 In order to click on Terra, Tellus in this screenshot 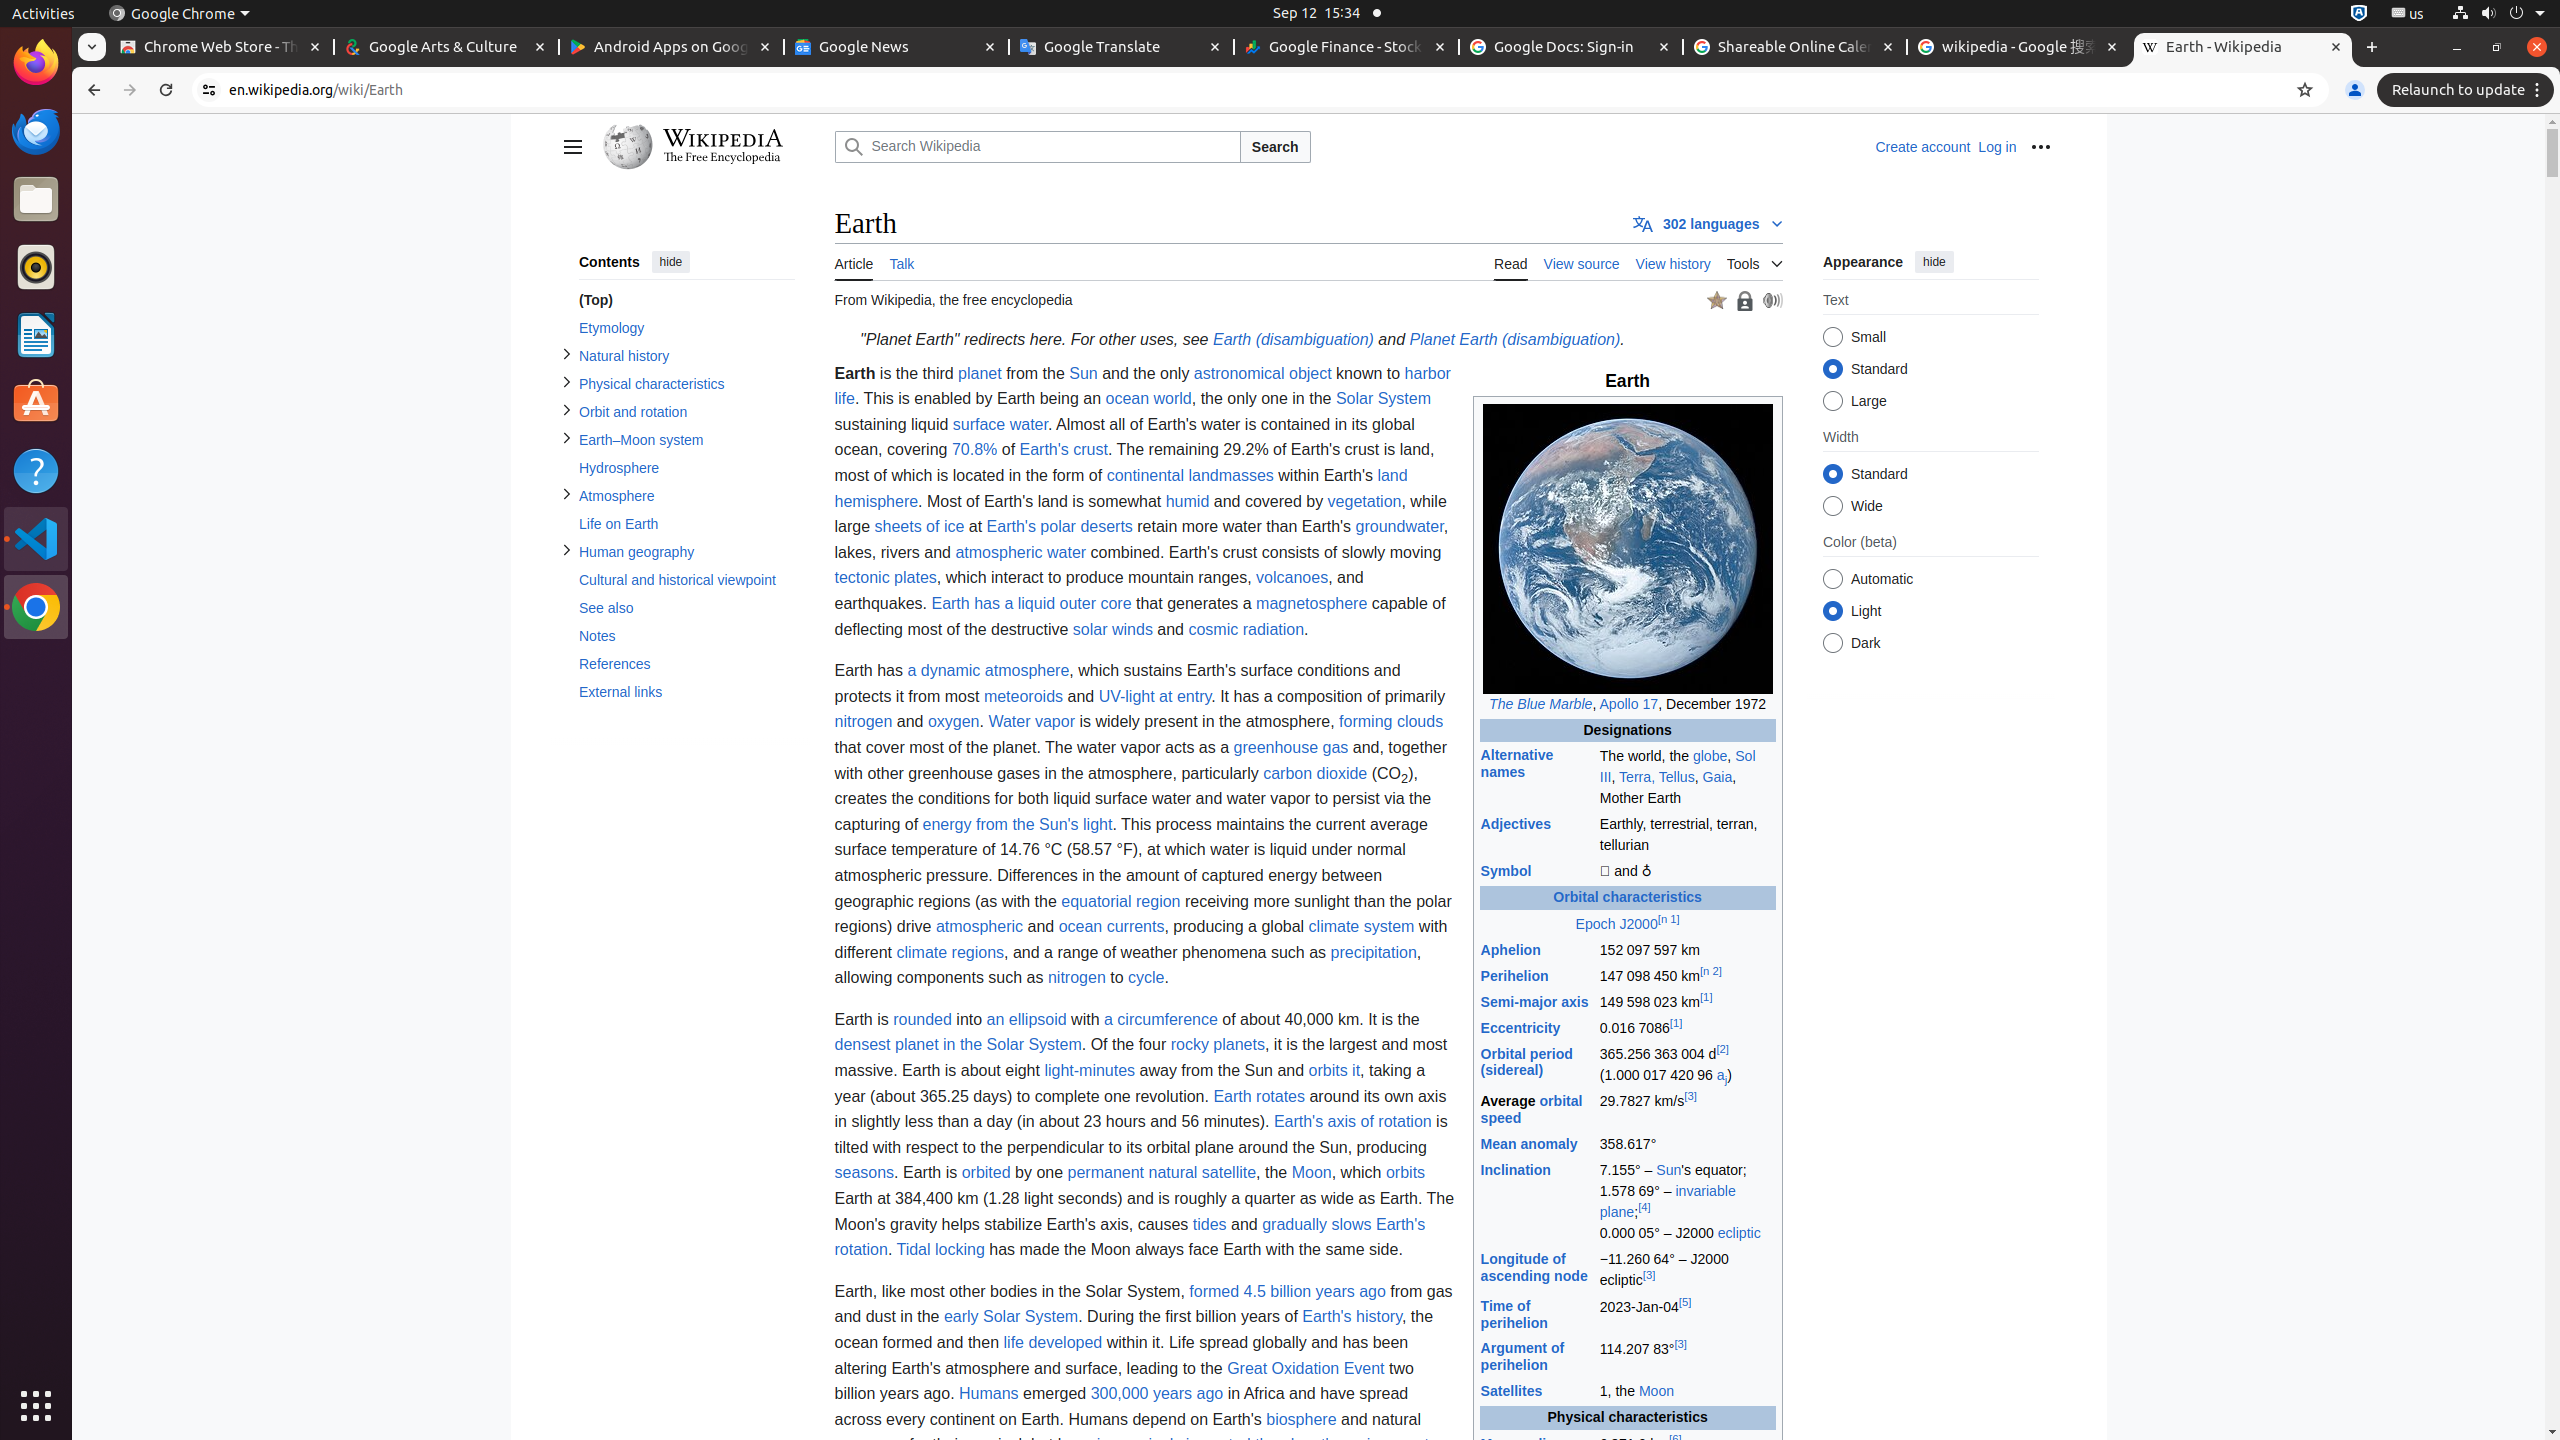, I will do `click(1657, 776)`.